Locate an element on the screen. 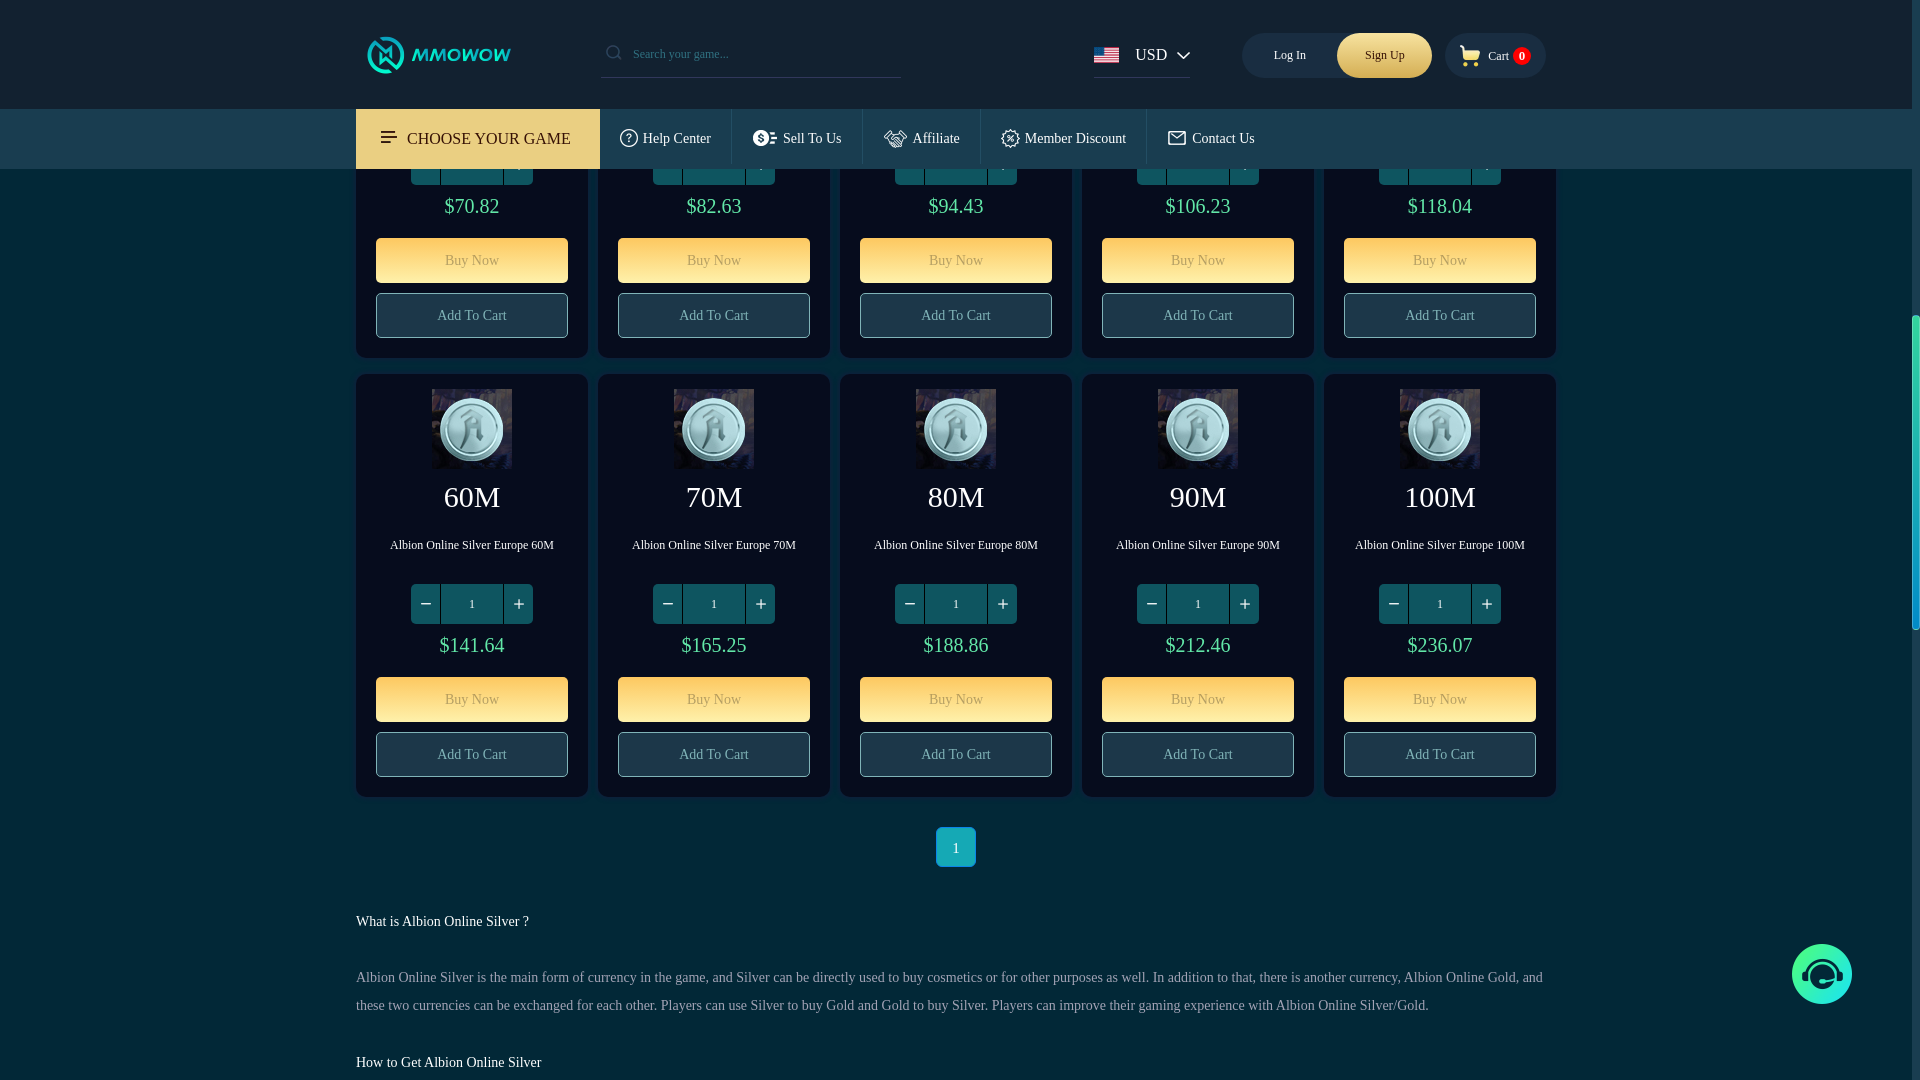 Image resolution: width=1920 pixels, height=1080 pixels. 1 is located at coordinates (956, 604).